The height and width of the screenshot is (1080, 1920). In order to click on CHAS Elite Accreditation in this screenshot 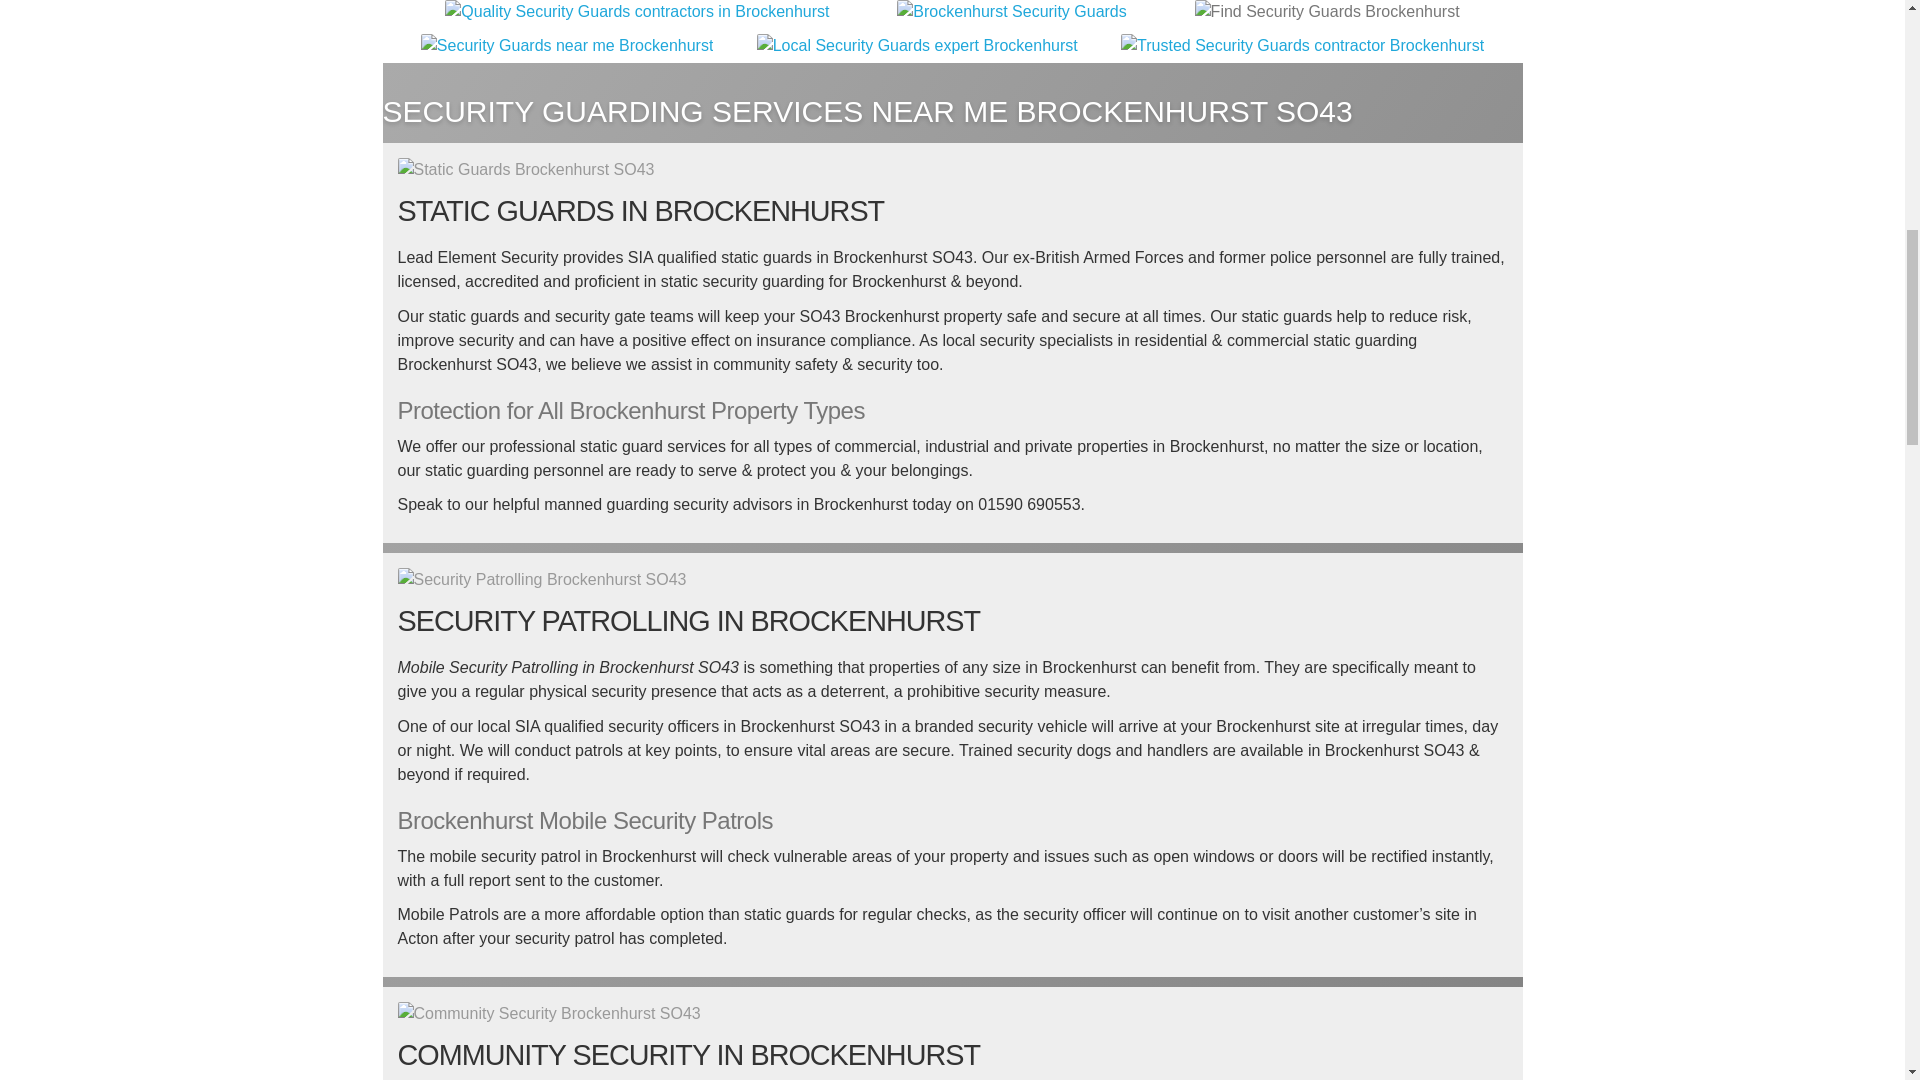, I will do `click(1010, 12)`.